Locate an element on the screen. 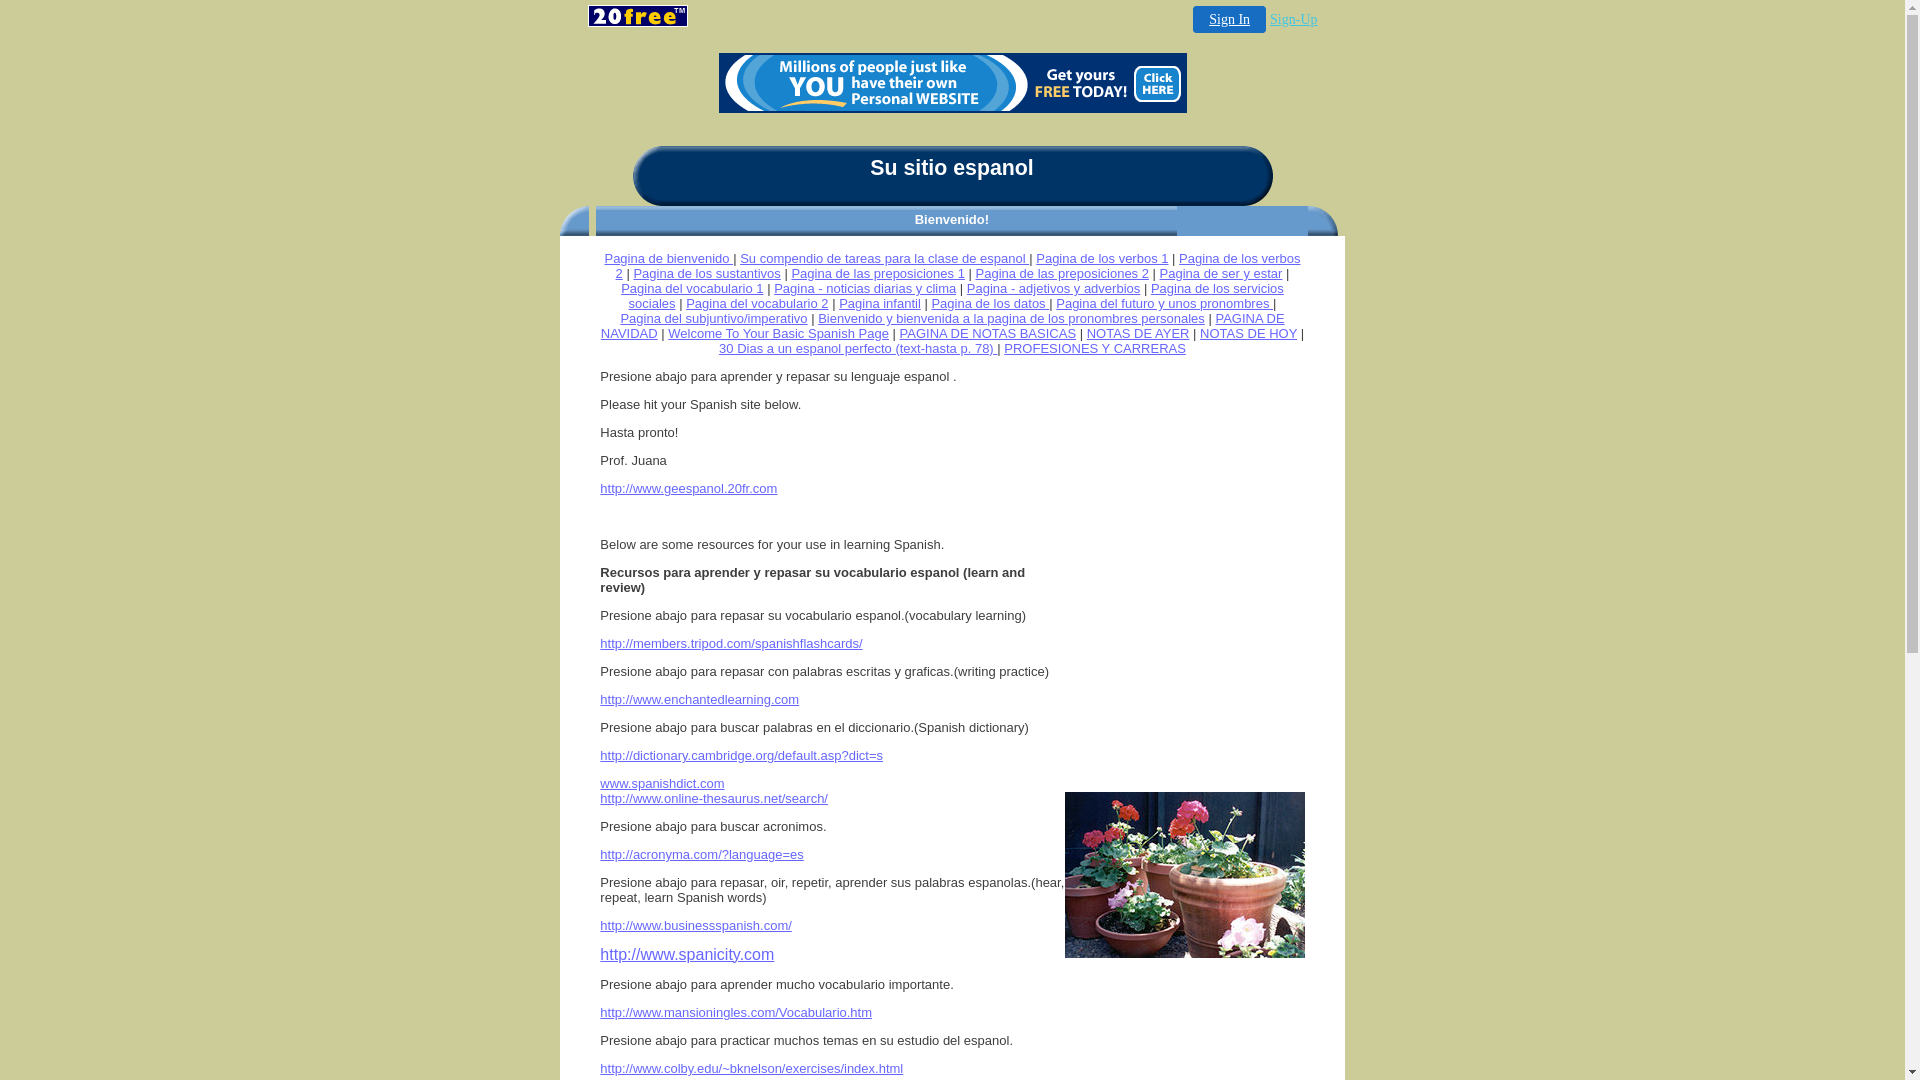  Pagina - adjetivos y adverbios is located at coordinates (1054, 288).